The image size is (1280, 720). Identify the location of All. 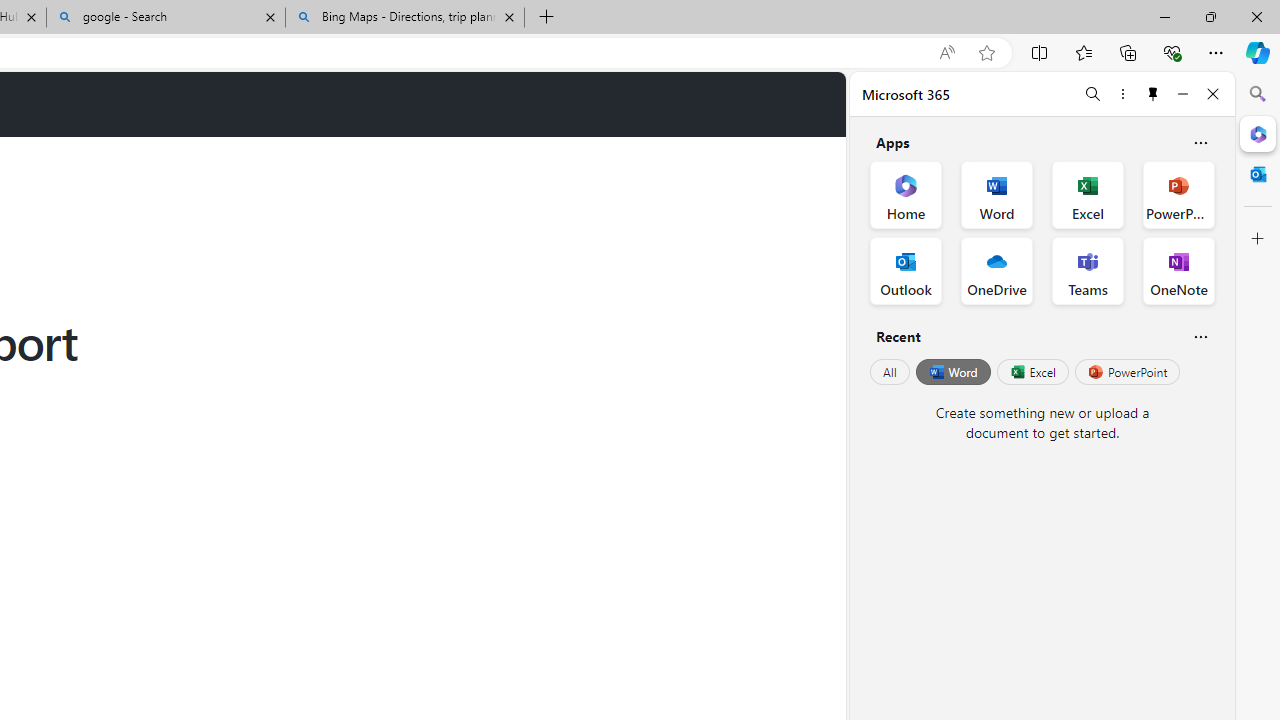
(890, 372).